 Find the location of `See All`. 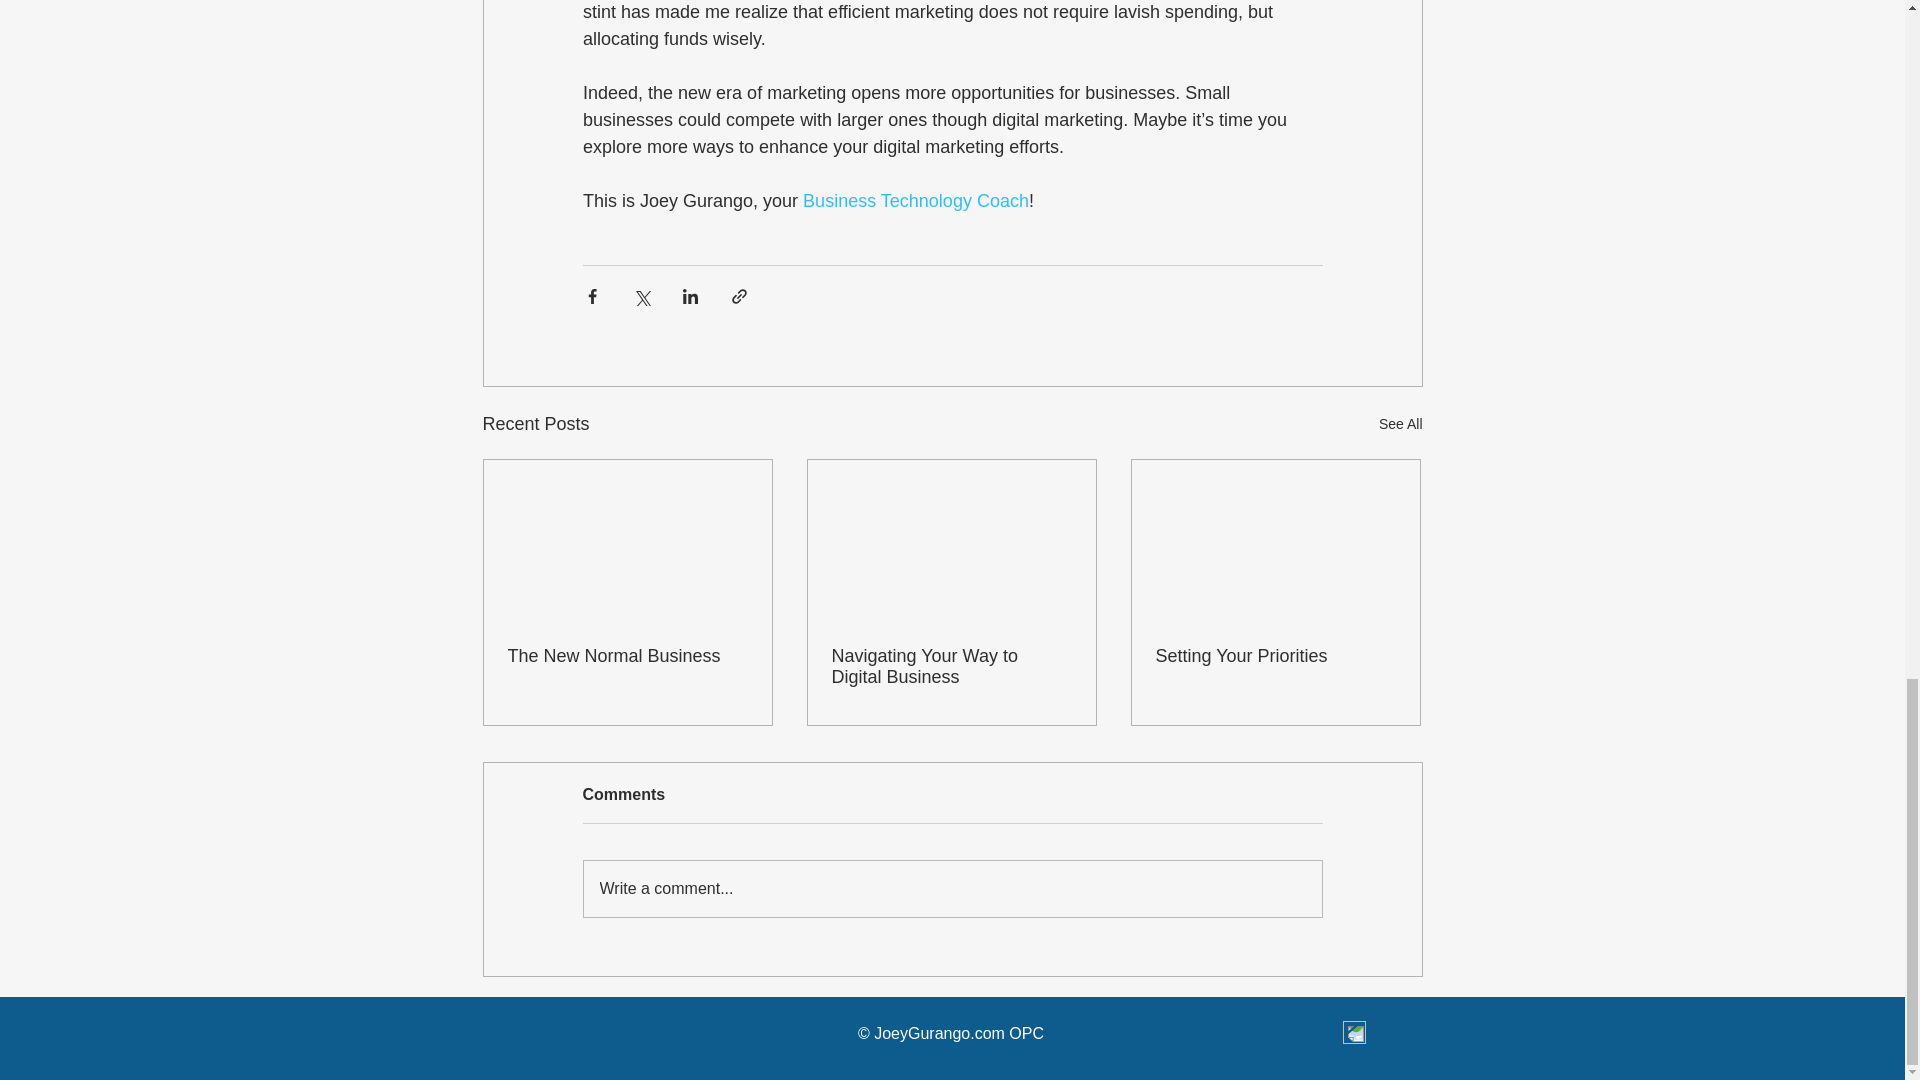

See All is located at coordinates (1400, 424).